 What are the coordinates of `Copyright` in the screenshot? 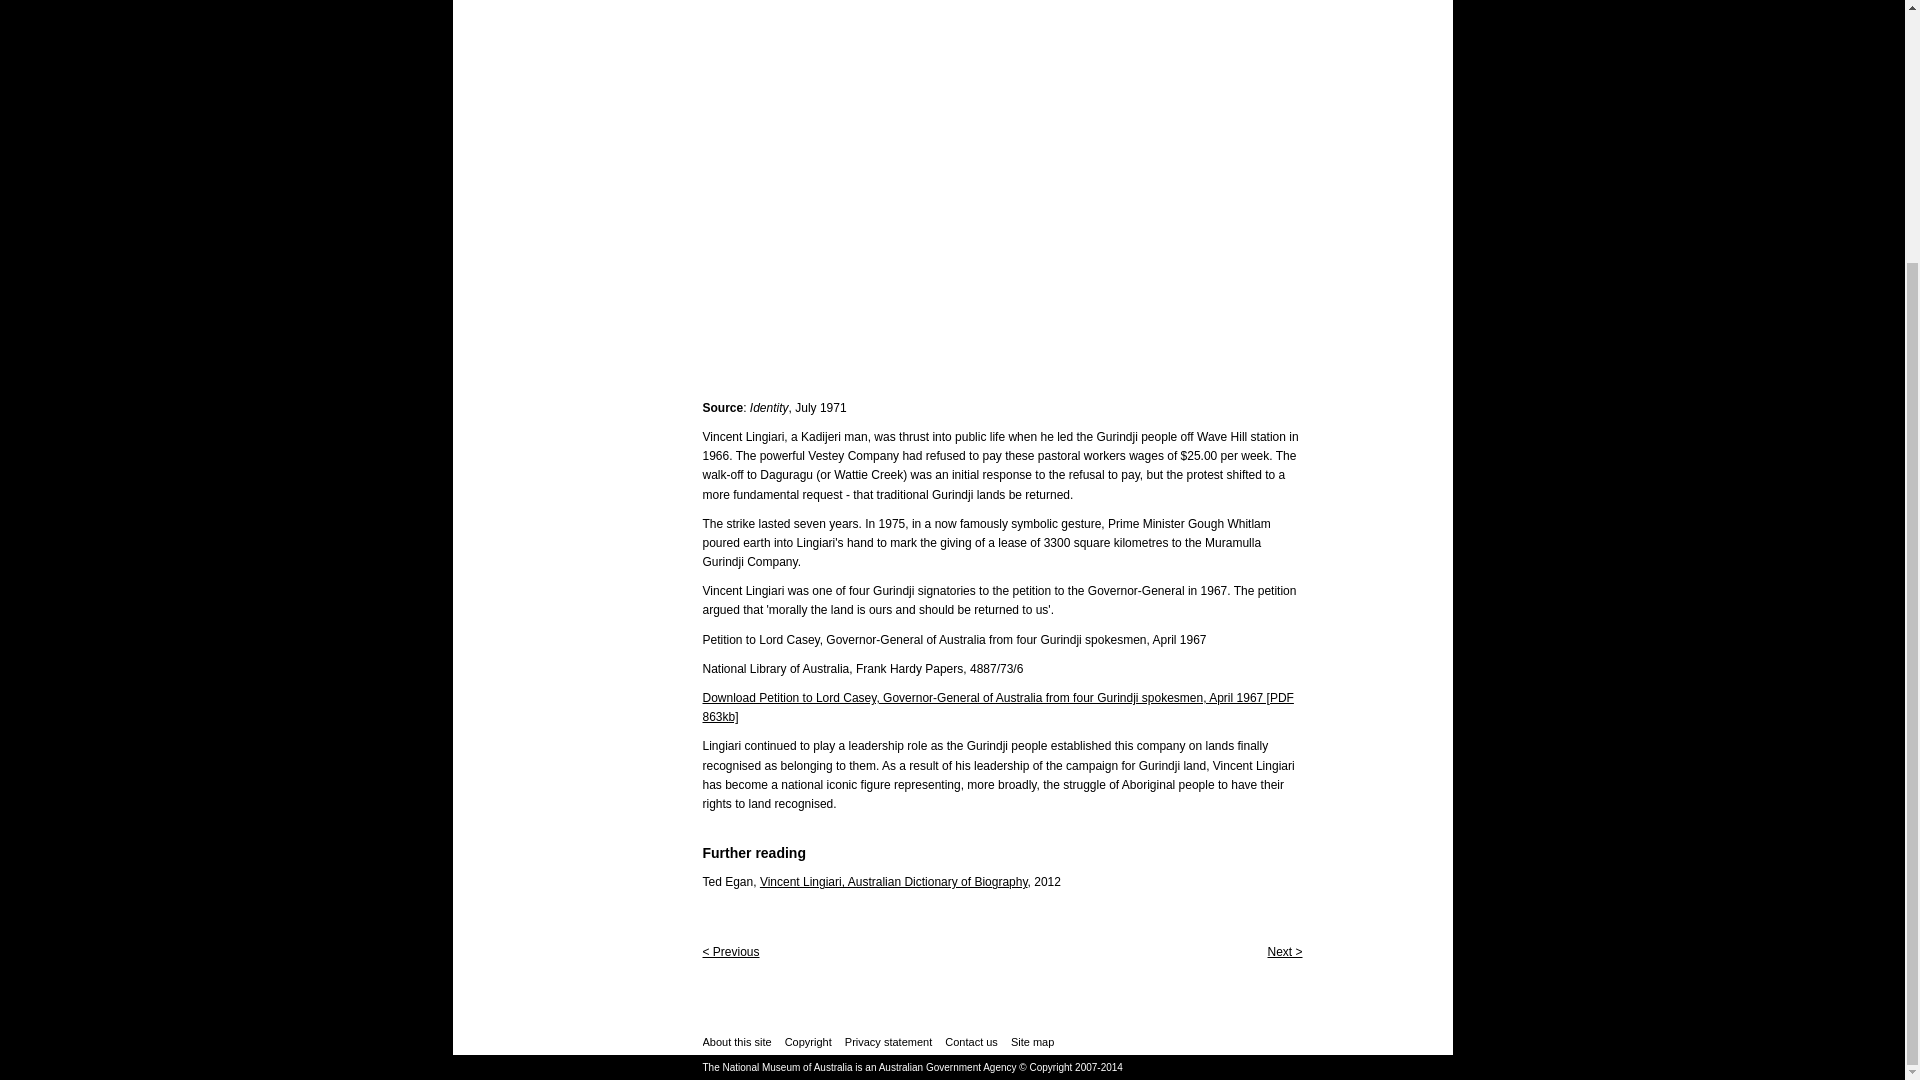 It's located at (808, 1041).